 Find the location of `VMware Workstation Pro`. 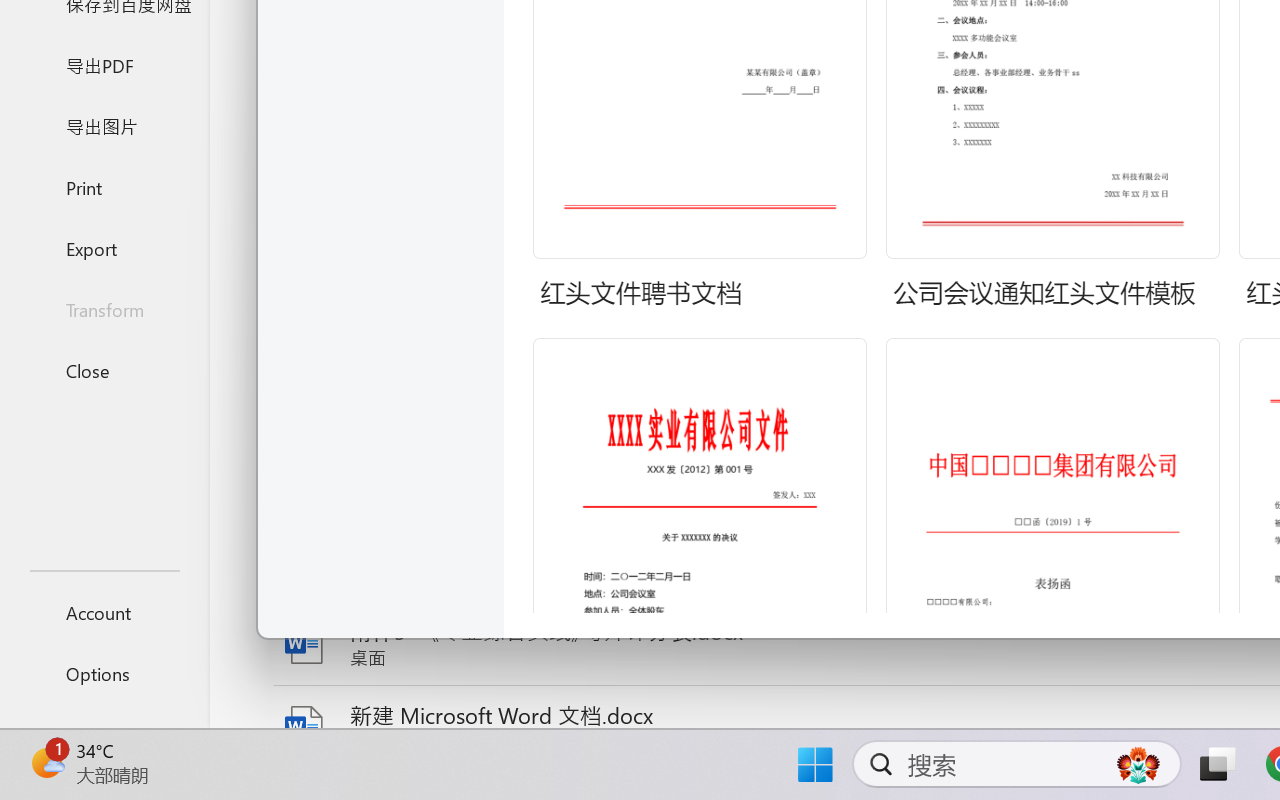

VMware Workstation Pro is located at coordinates (58, 300).